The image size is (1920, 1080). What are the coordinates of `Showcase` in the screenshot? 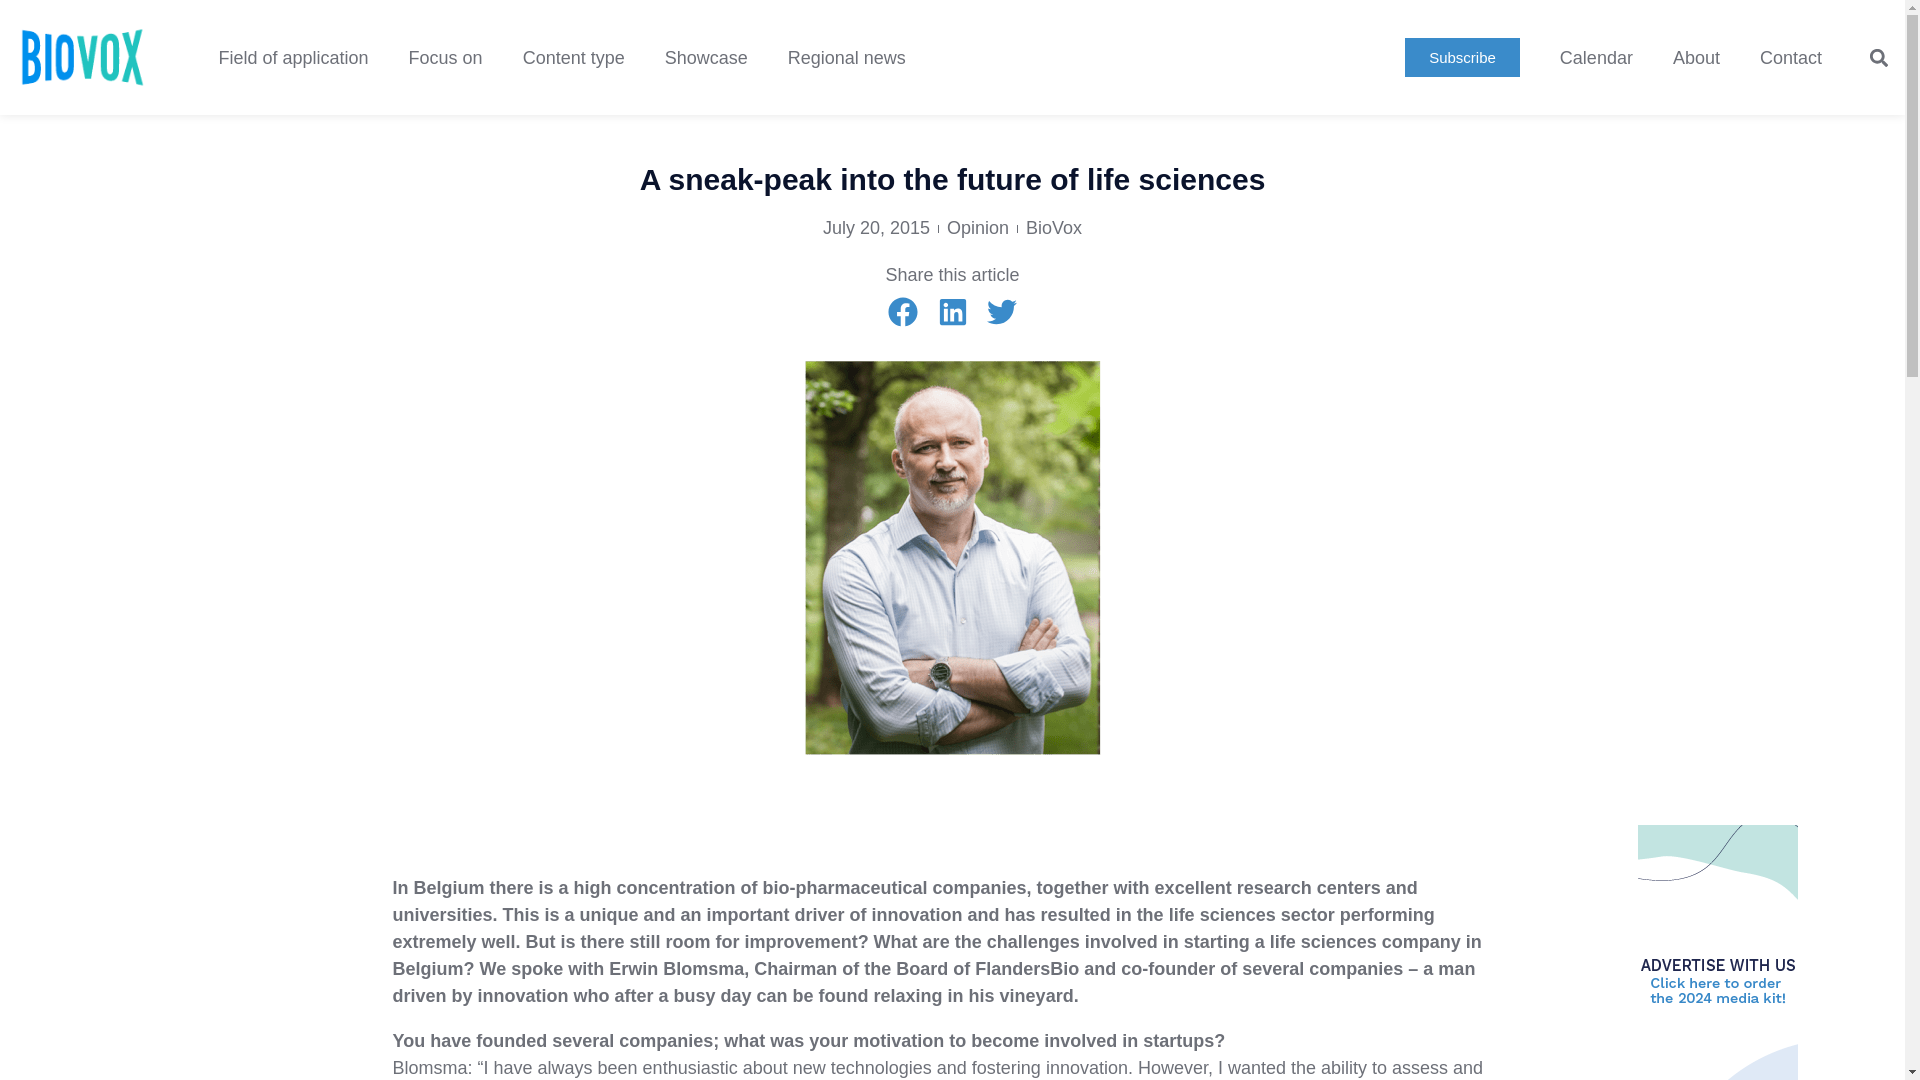 It's located at (706, 58).